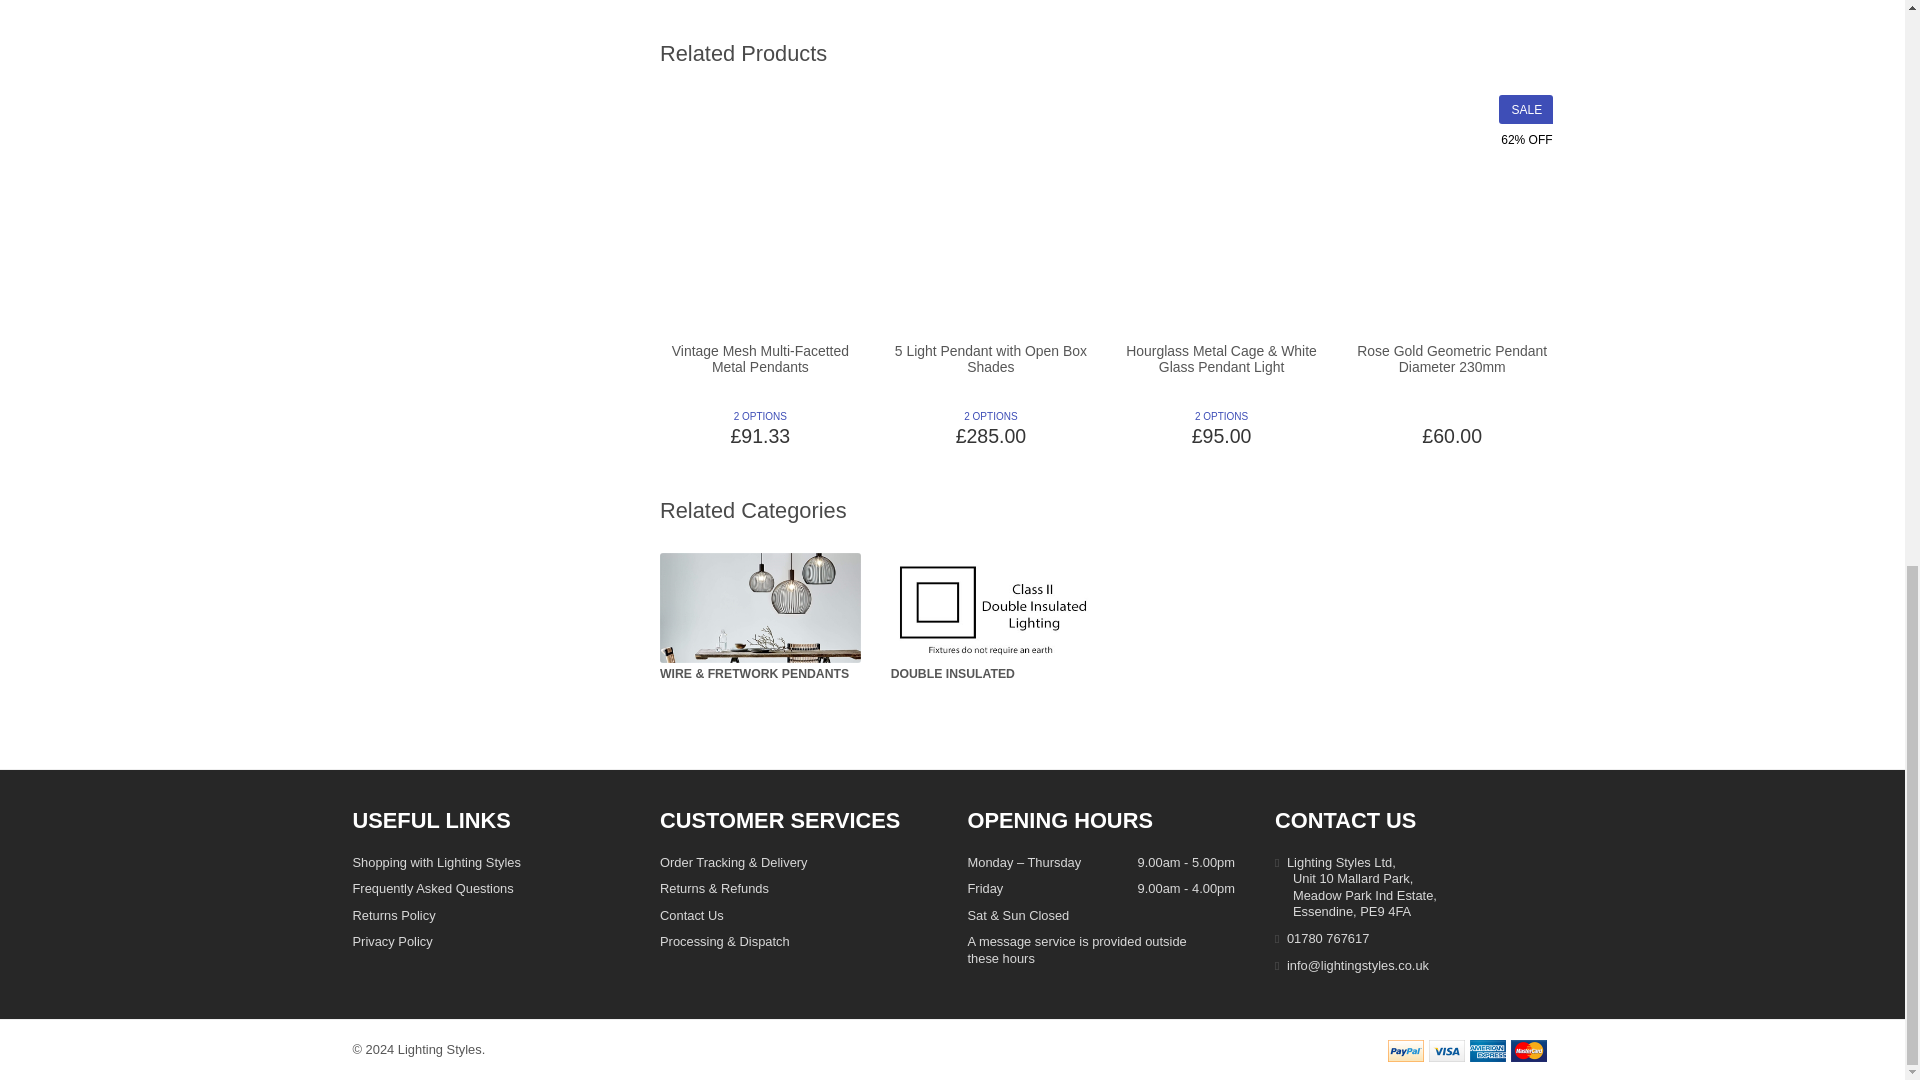 This screenshot has height=1080, width=1920. Describe the element at coordinates (760, 48) in the screenshot. I see `Vintage Mesh Multi-Facetted Metal Pendants` at that location.